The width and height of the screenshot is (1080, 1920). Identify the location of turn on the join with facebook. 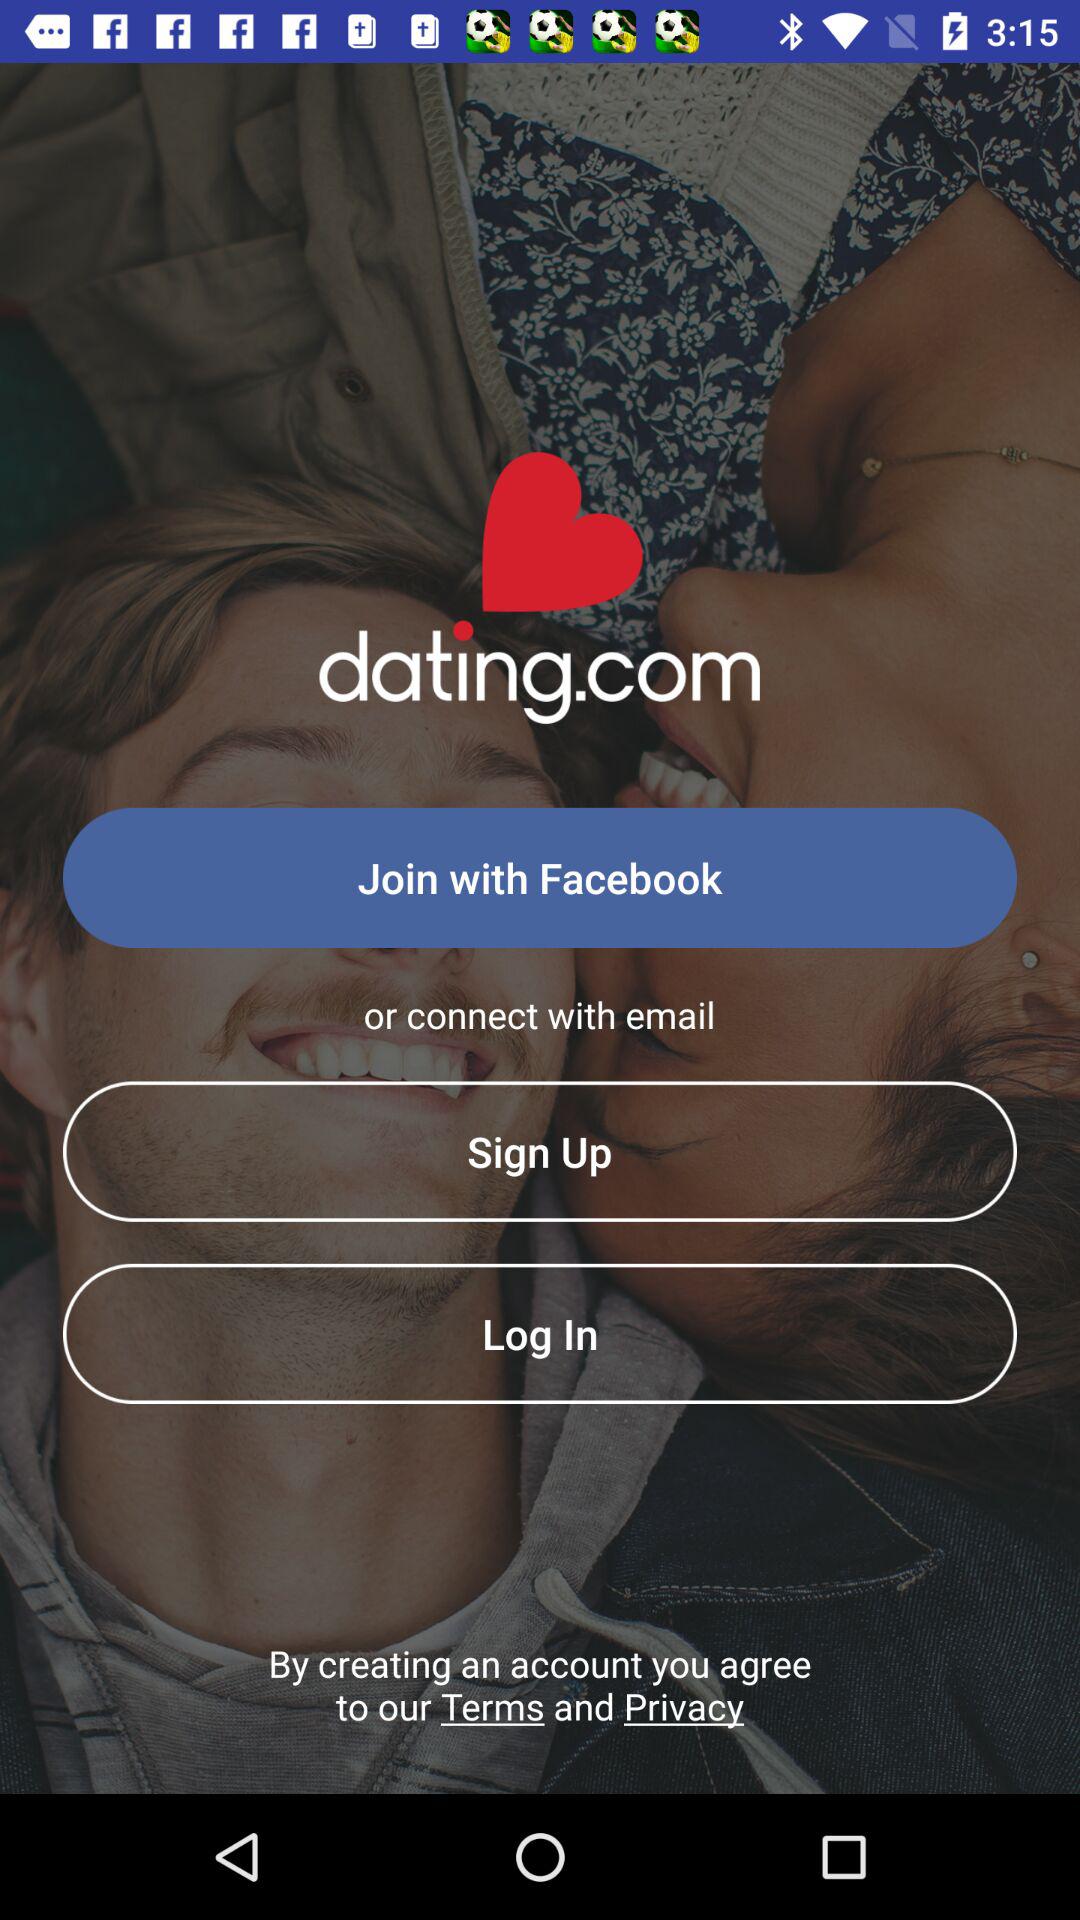
(540, 878).